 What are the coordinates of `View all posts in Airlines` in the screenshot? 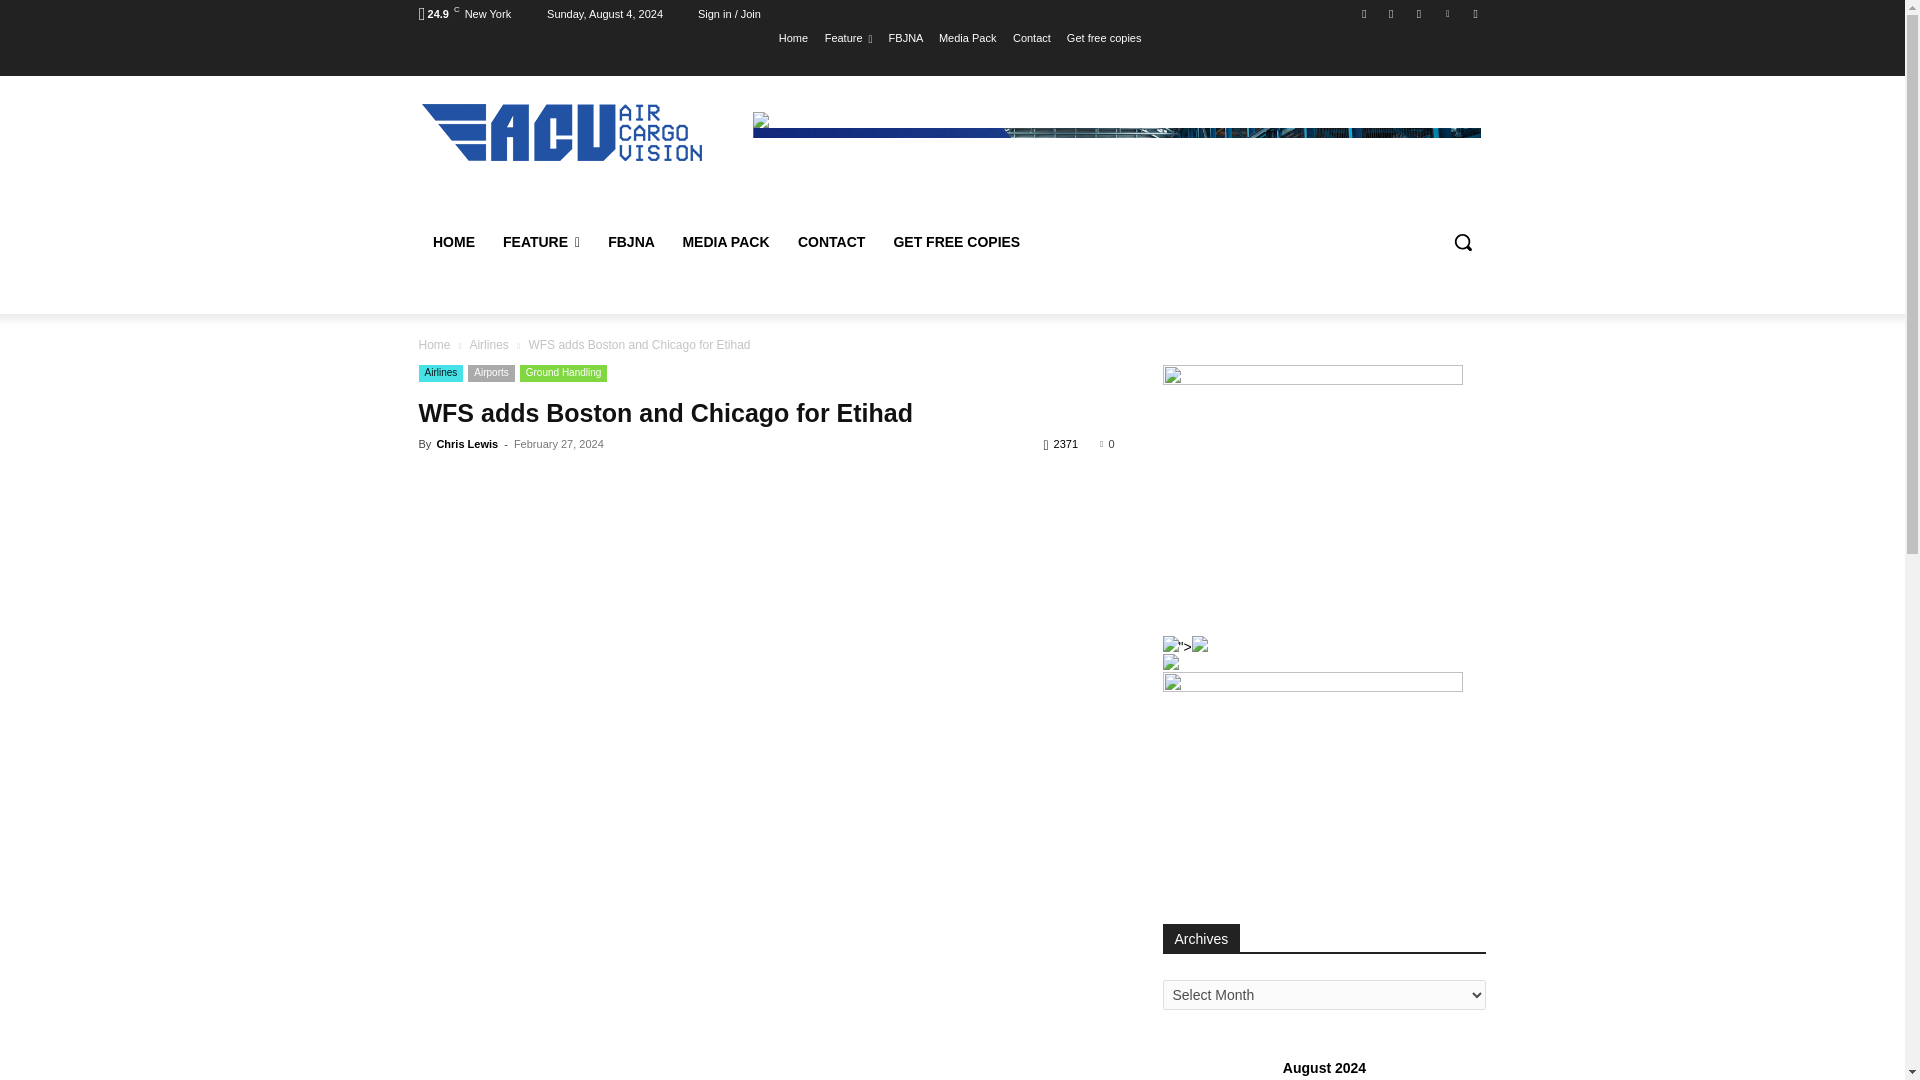 It's located at (488, 345).